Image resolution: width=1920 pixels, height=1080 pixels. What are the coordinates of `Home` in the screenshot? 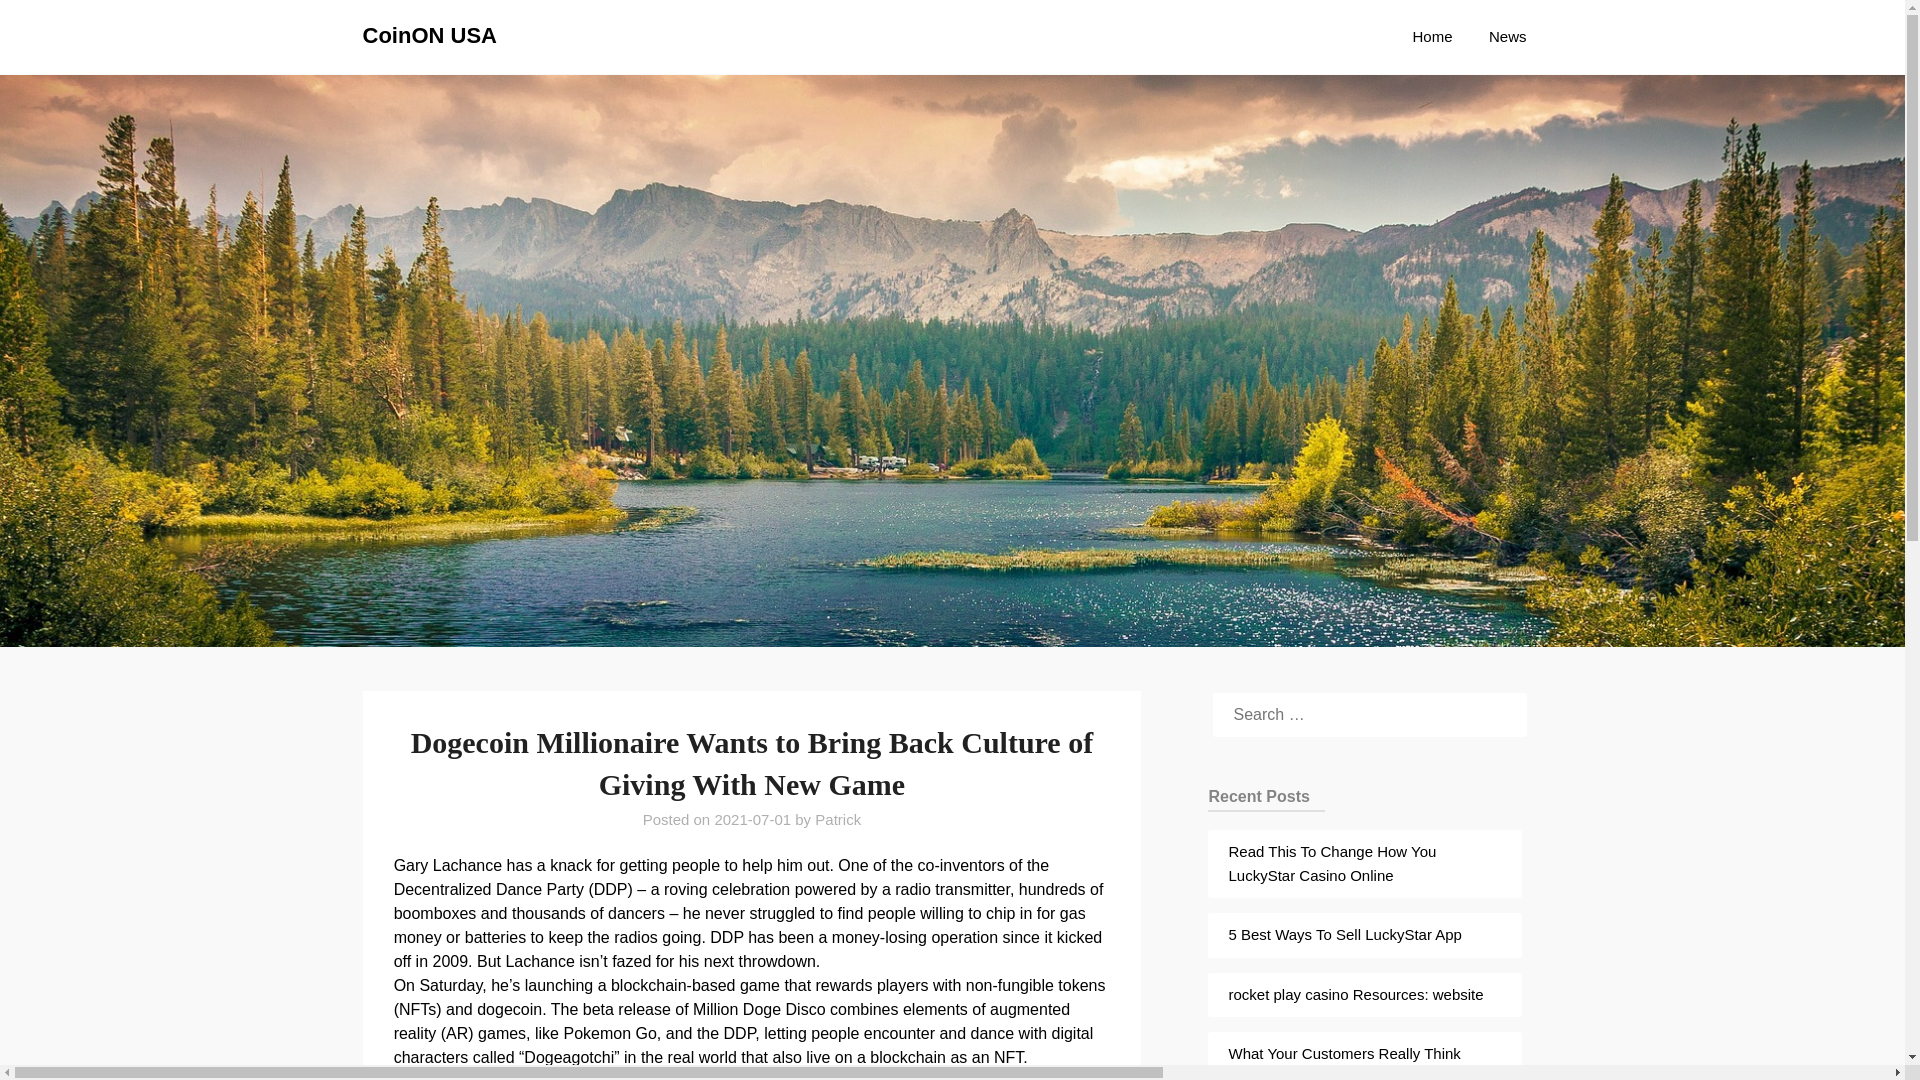 It's located at (1432, 36).